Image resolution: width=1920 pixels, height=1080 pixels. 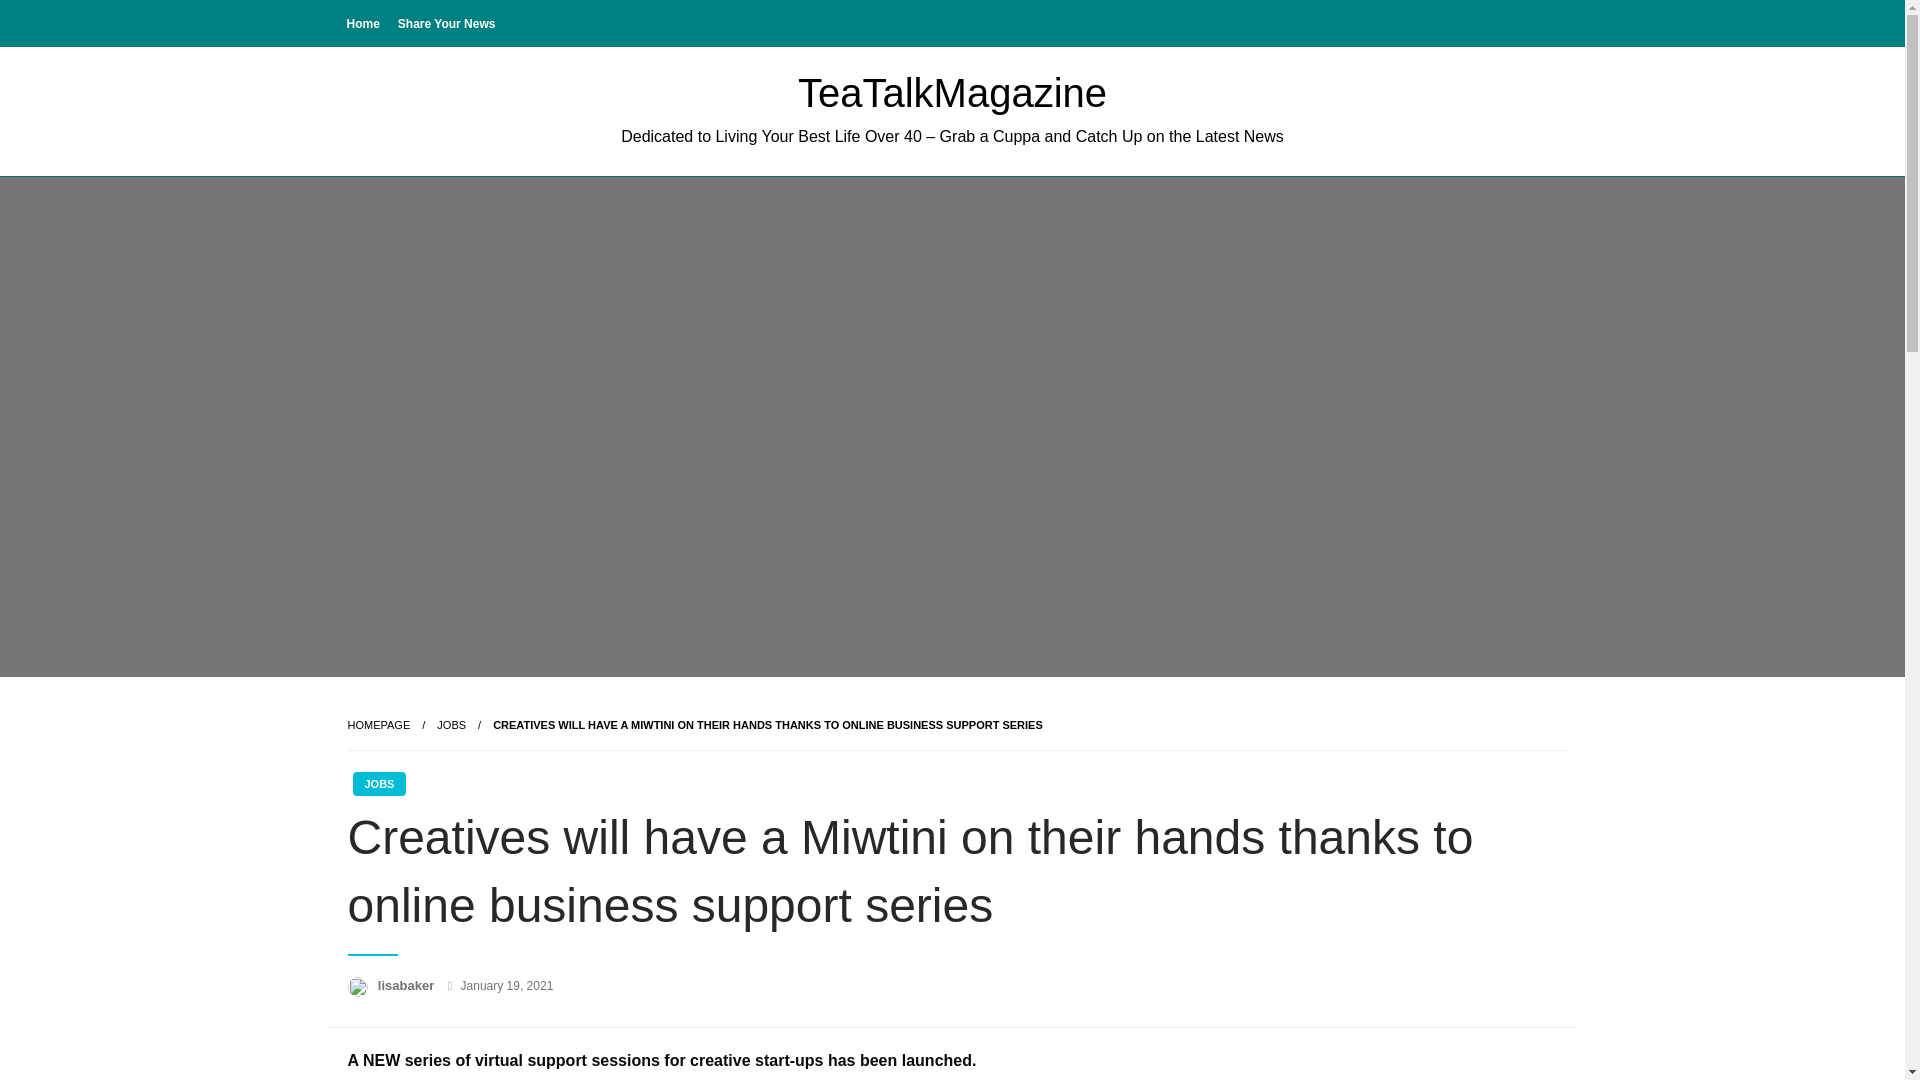 What do you see at coordinates (446, 22) in the screenshot?
I see `Share Your News` at bounding box center [446, 22].